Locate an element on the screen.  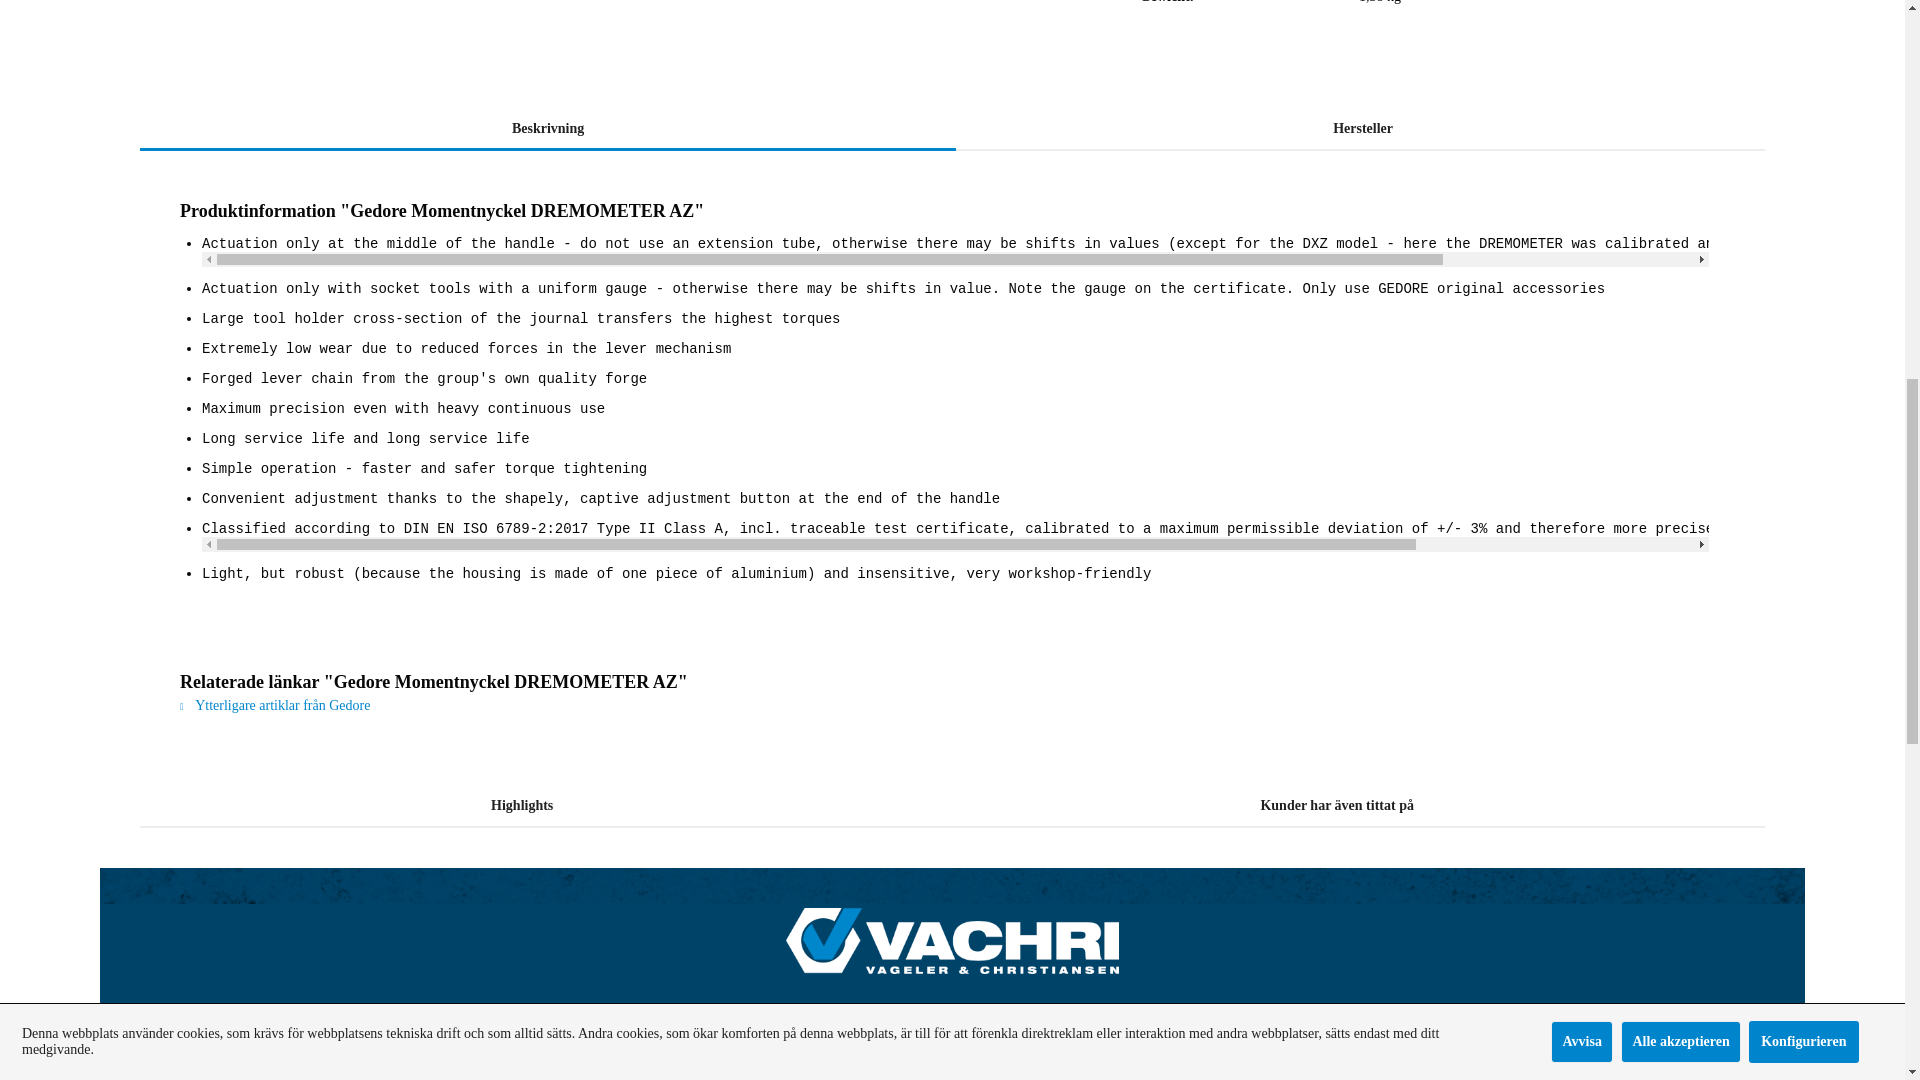
Beskrivning is located at coordinates (952, 128).